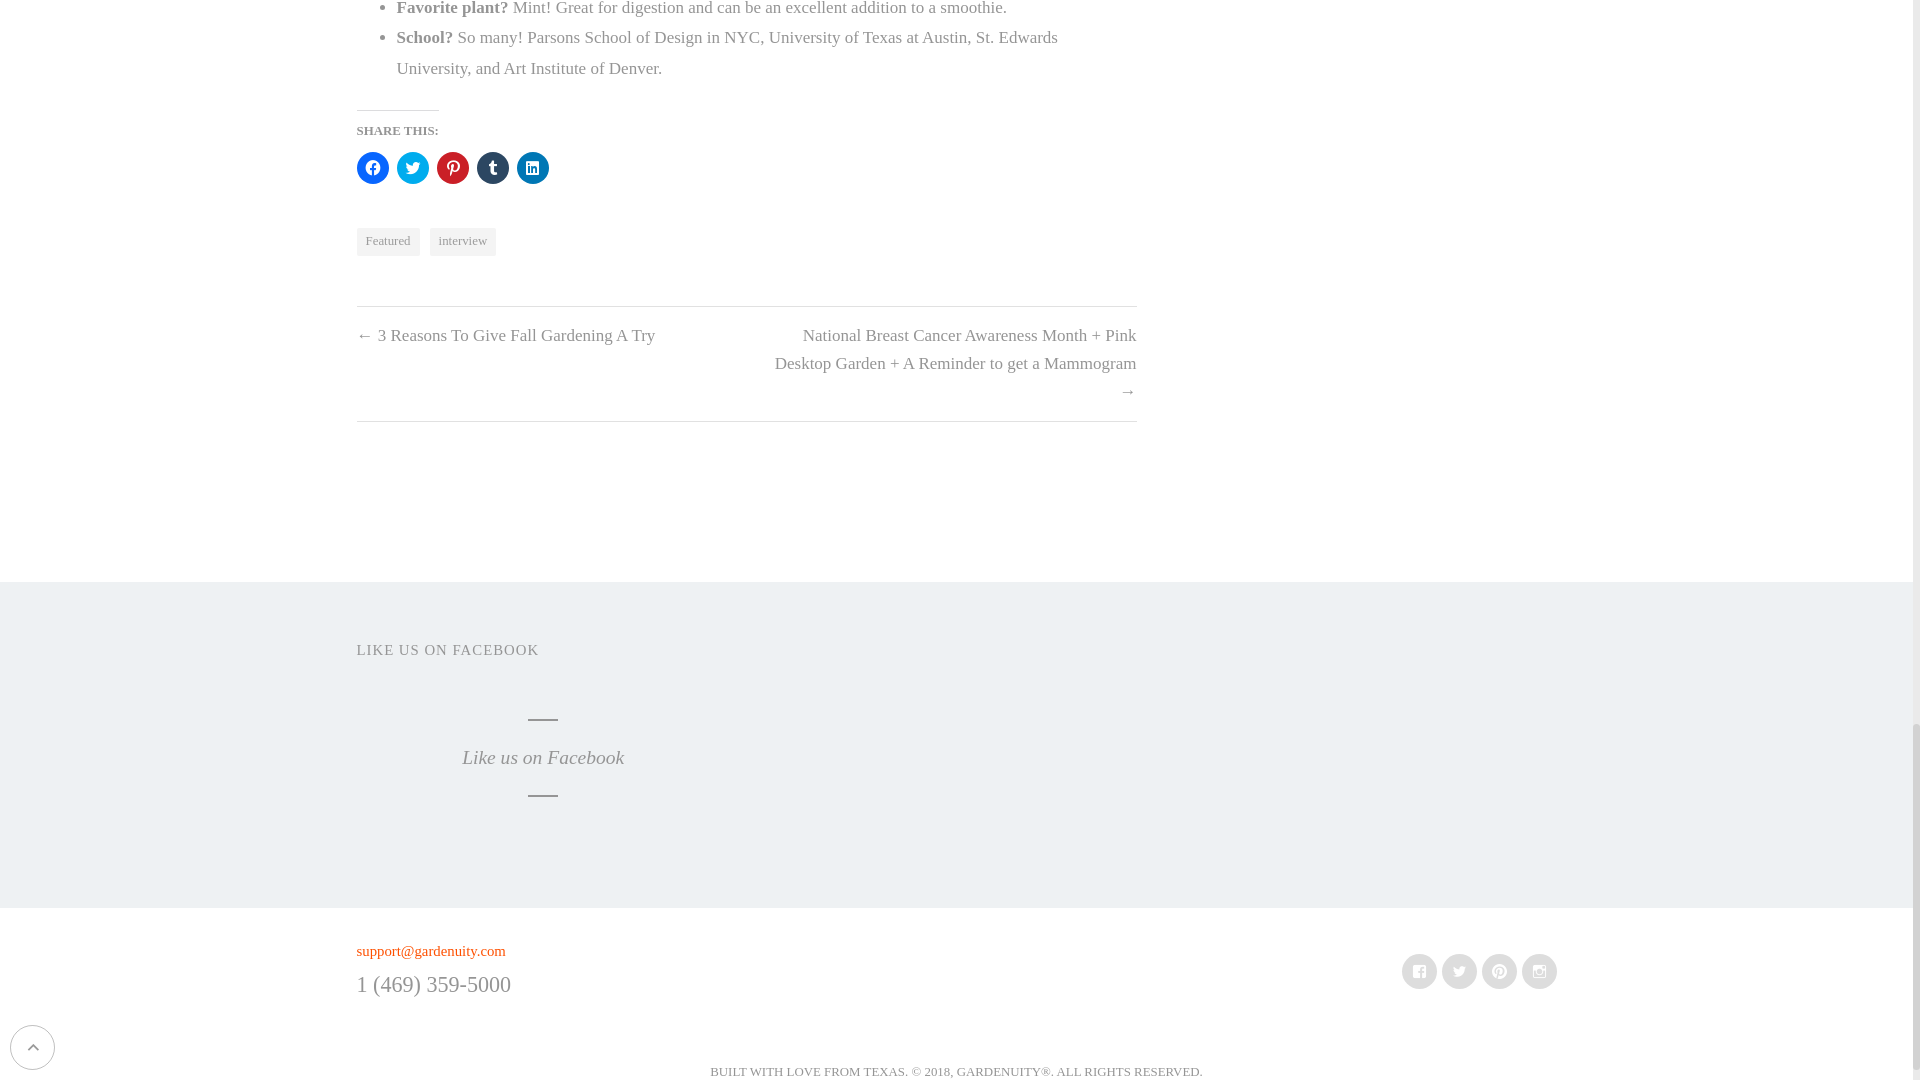 The image size is (1920, 1080). I want to click on Click to share on Pinterest, so click(452, 168).